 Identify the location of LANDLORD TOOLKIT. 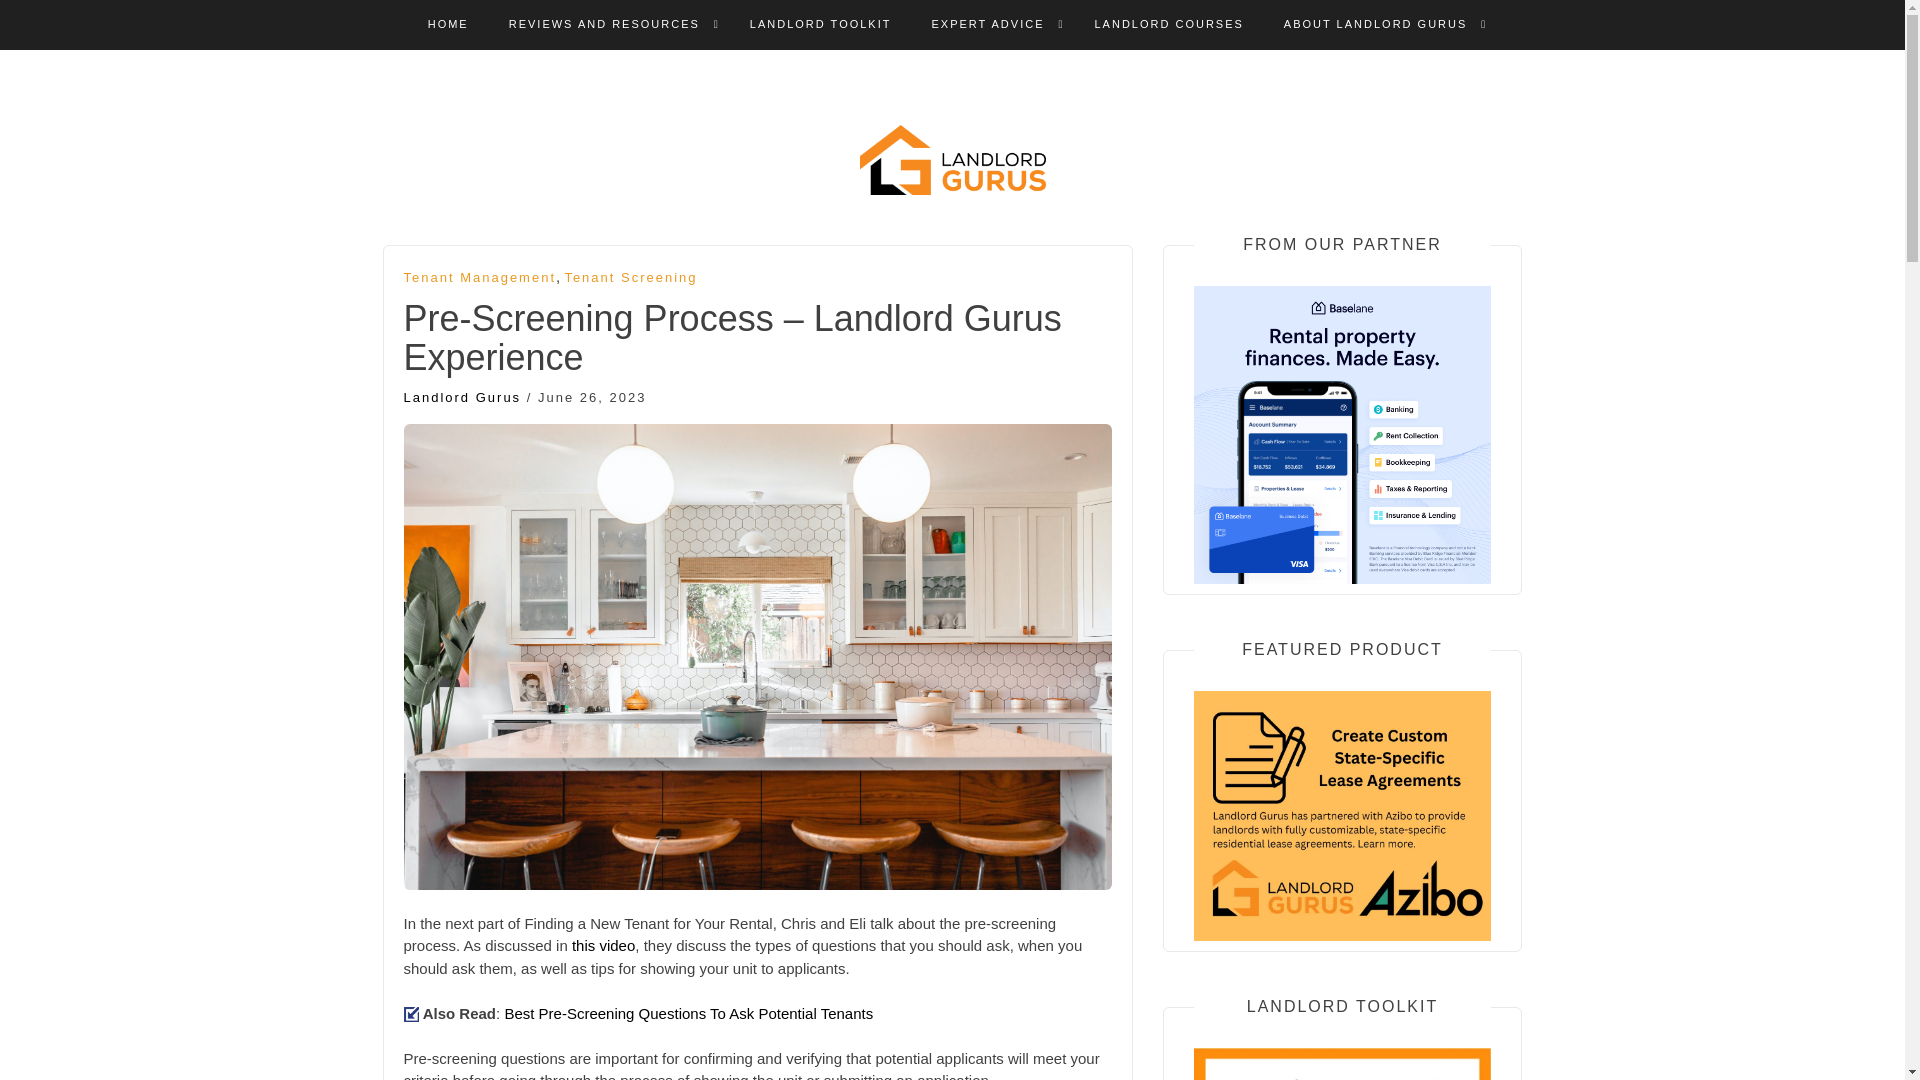
(821, 24).